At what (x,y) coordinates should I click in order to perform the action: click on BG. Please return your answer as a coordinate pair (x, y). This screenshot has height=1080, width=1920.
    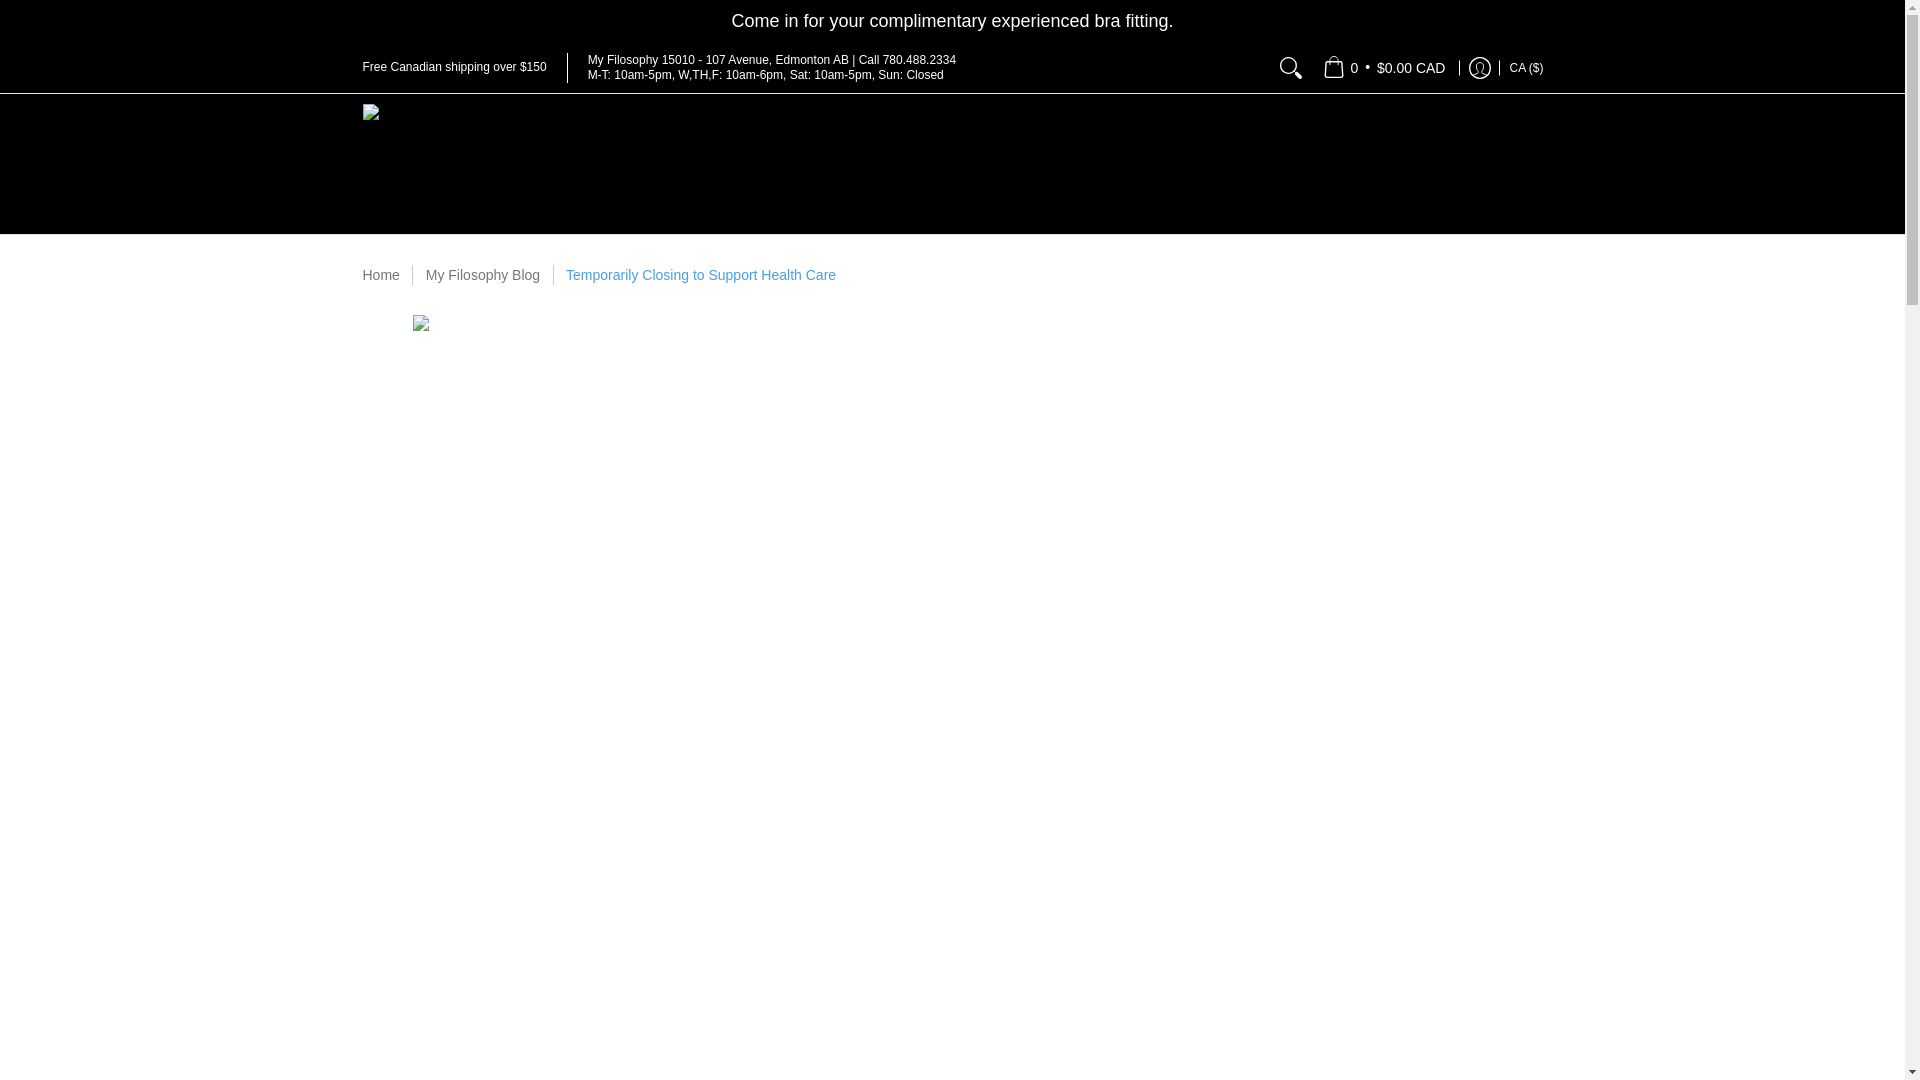
    Looking at the image, I should click on (1298, 192).